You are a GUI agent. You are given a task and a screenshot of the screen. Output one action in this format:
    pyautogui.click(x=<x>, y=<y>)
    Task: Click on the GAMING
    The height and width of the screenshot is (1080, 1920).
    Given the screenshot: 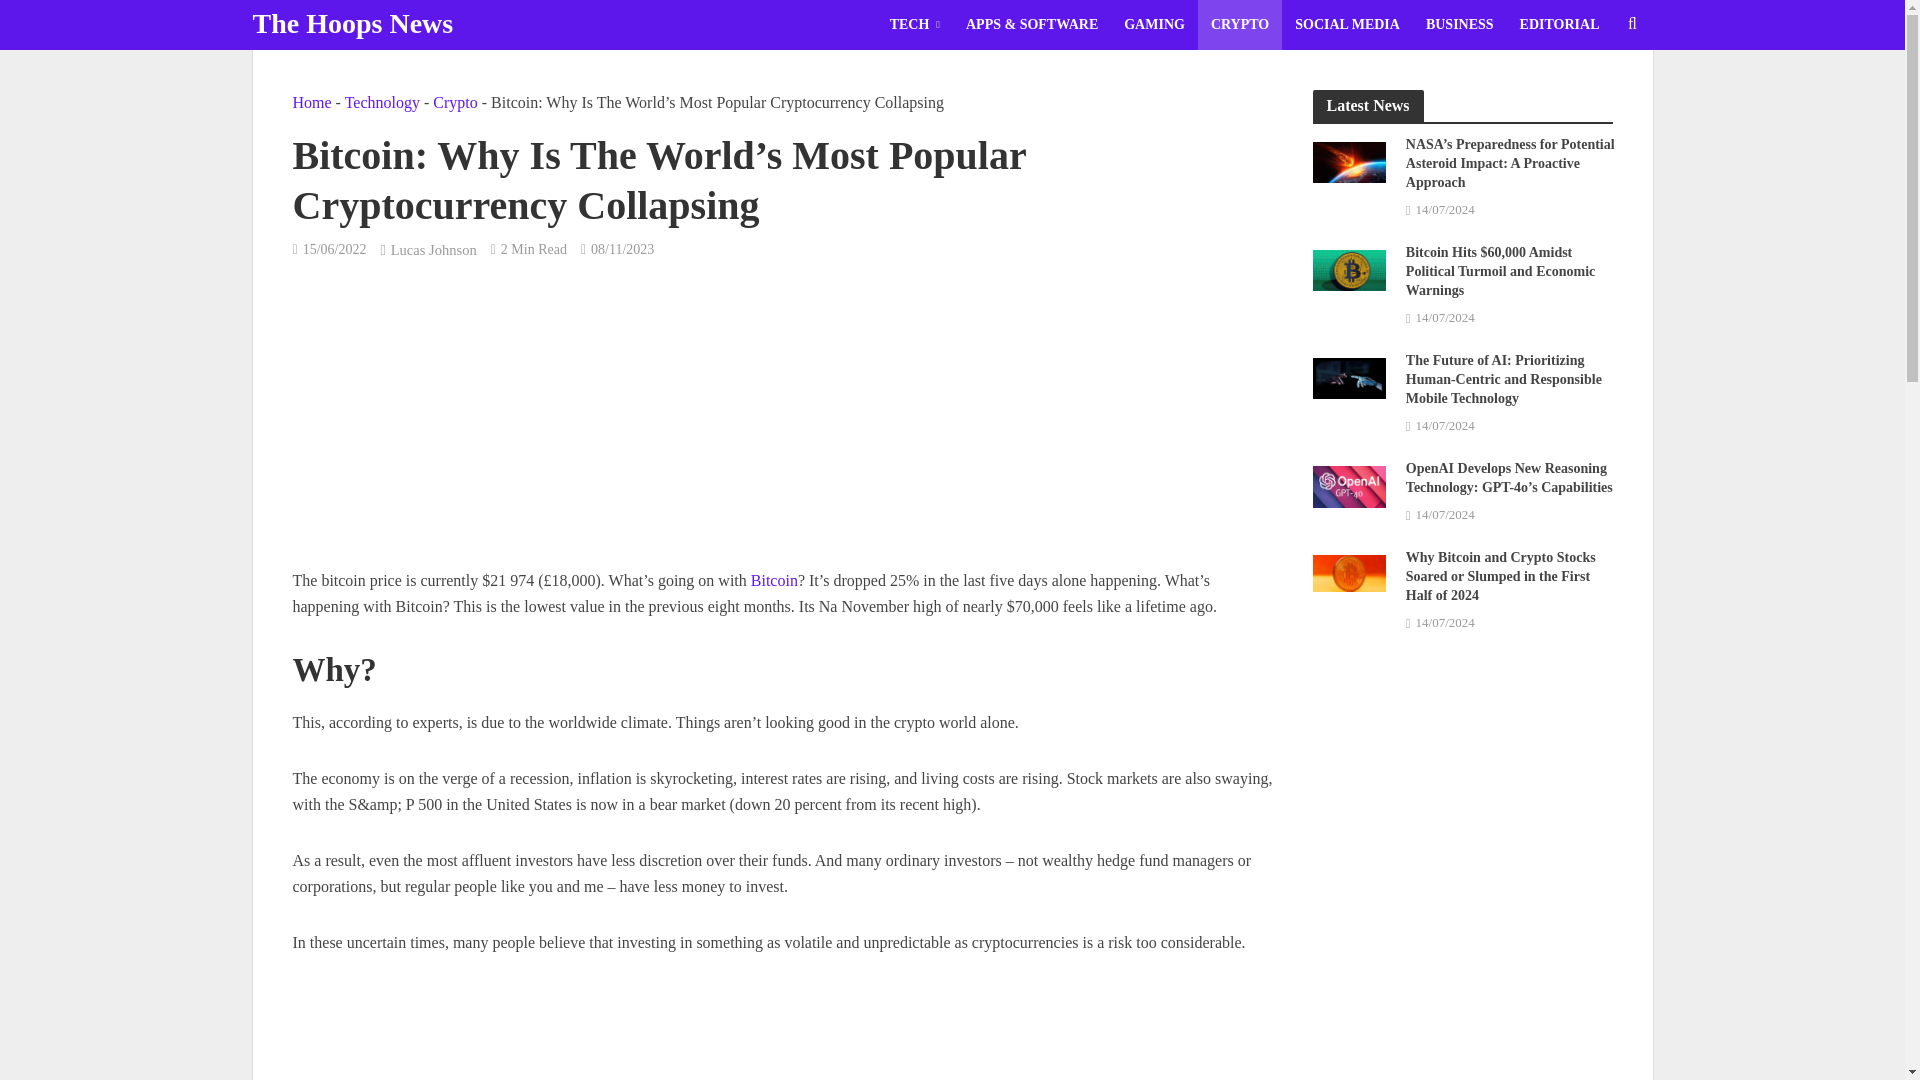 What is the action you would take?
    pyautogui.click(x=1154, y=24)
    